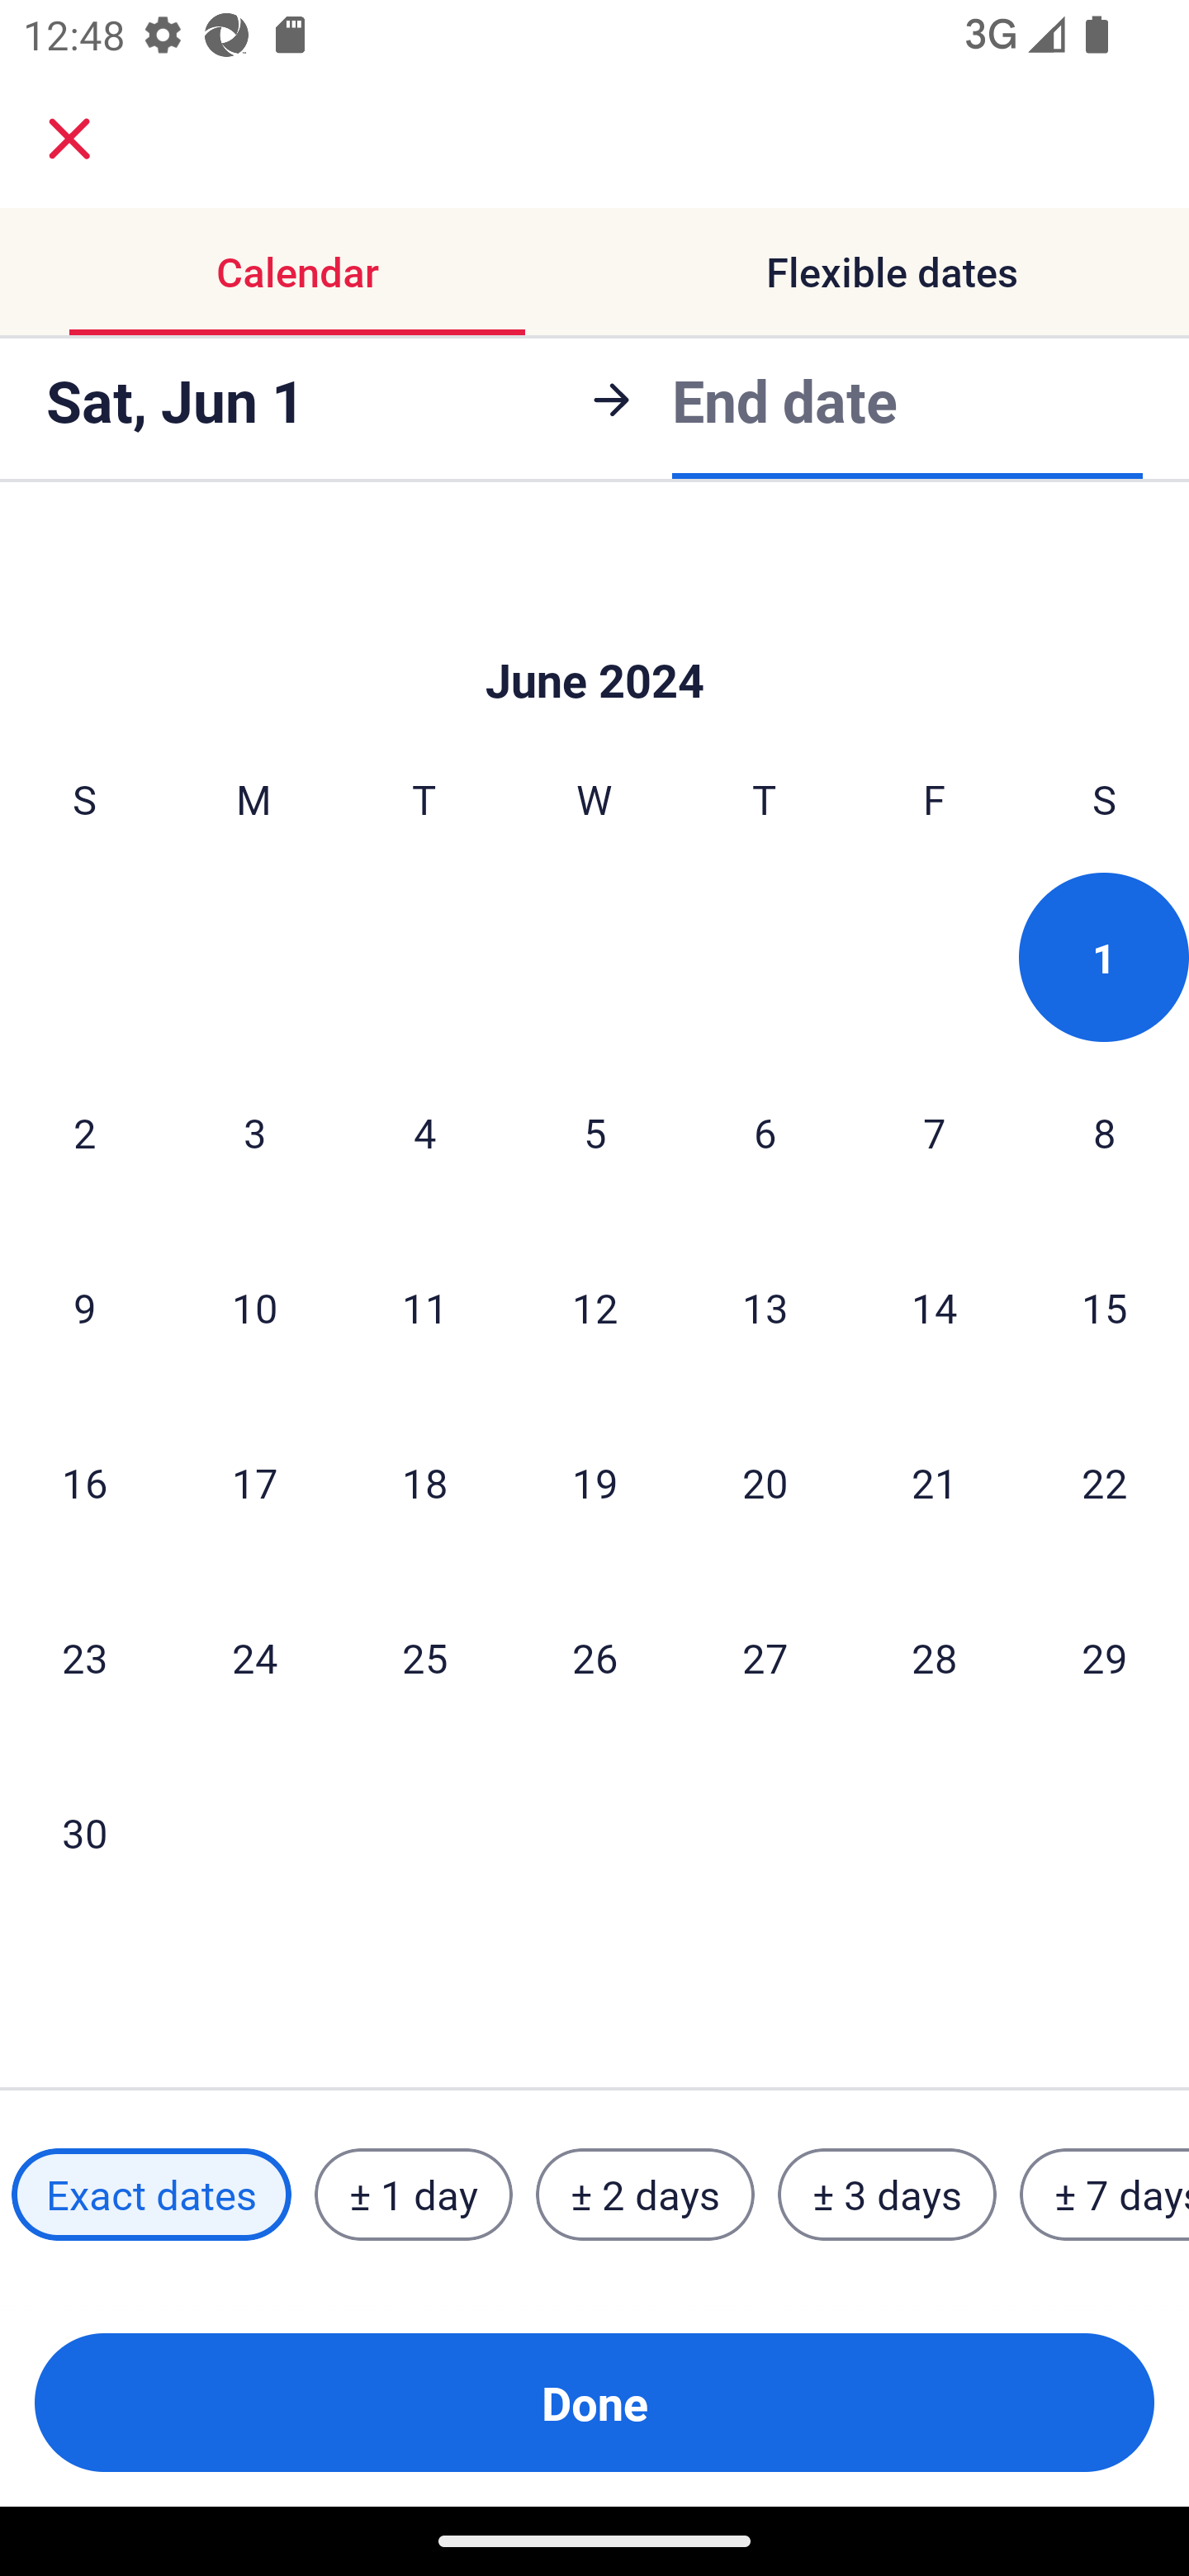 The height and width of the screenshot is (2576, 1189). What do you see at coordinates (887, 2195) in the screenshot?
I see `± 3 days` at bounding box center [887, 2195].